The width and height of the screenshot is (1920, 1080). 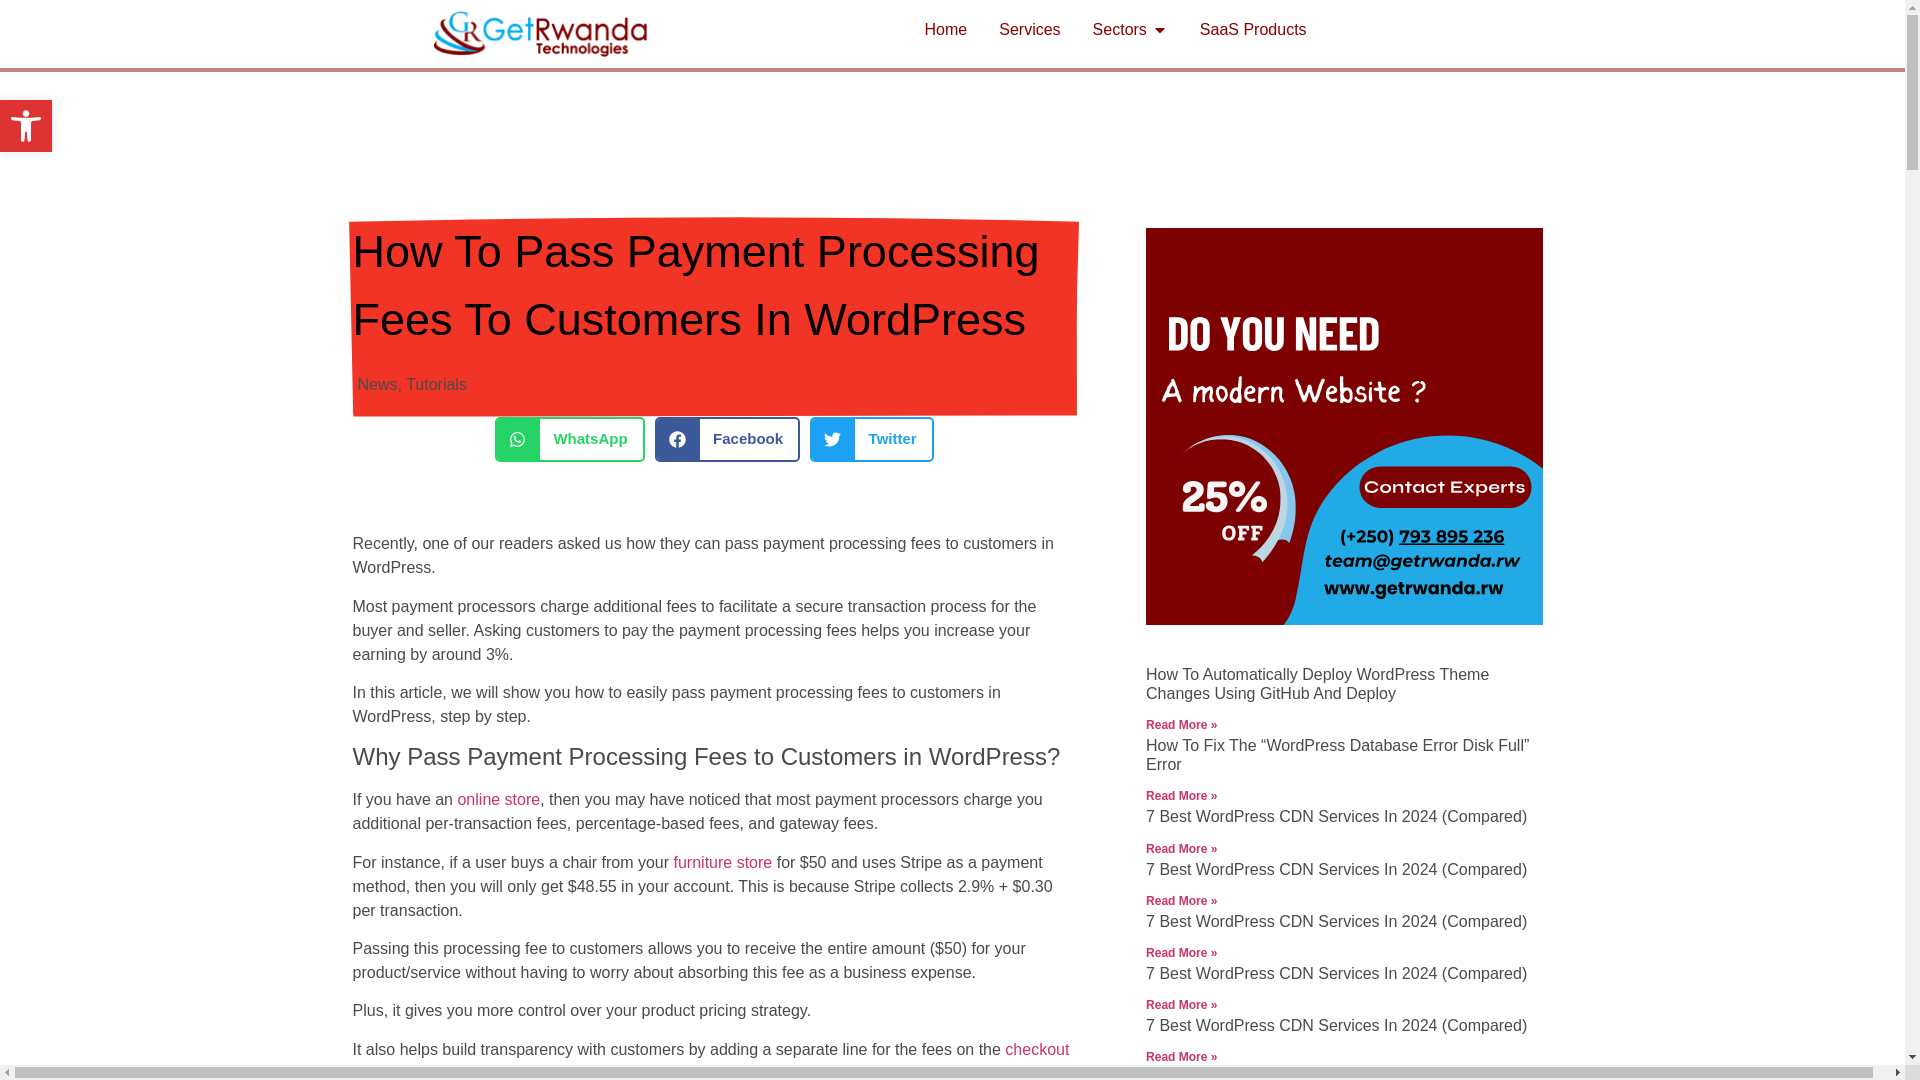 What do you see at coordinates (723, 862) in the screenshot?
I see `Tutorials` at bounding box center [723, 862].